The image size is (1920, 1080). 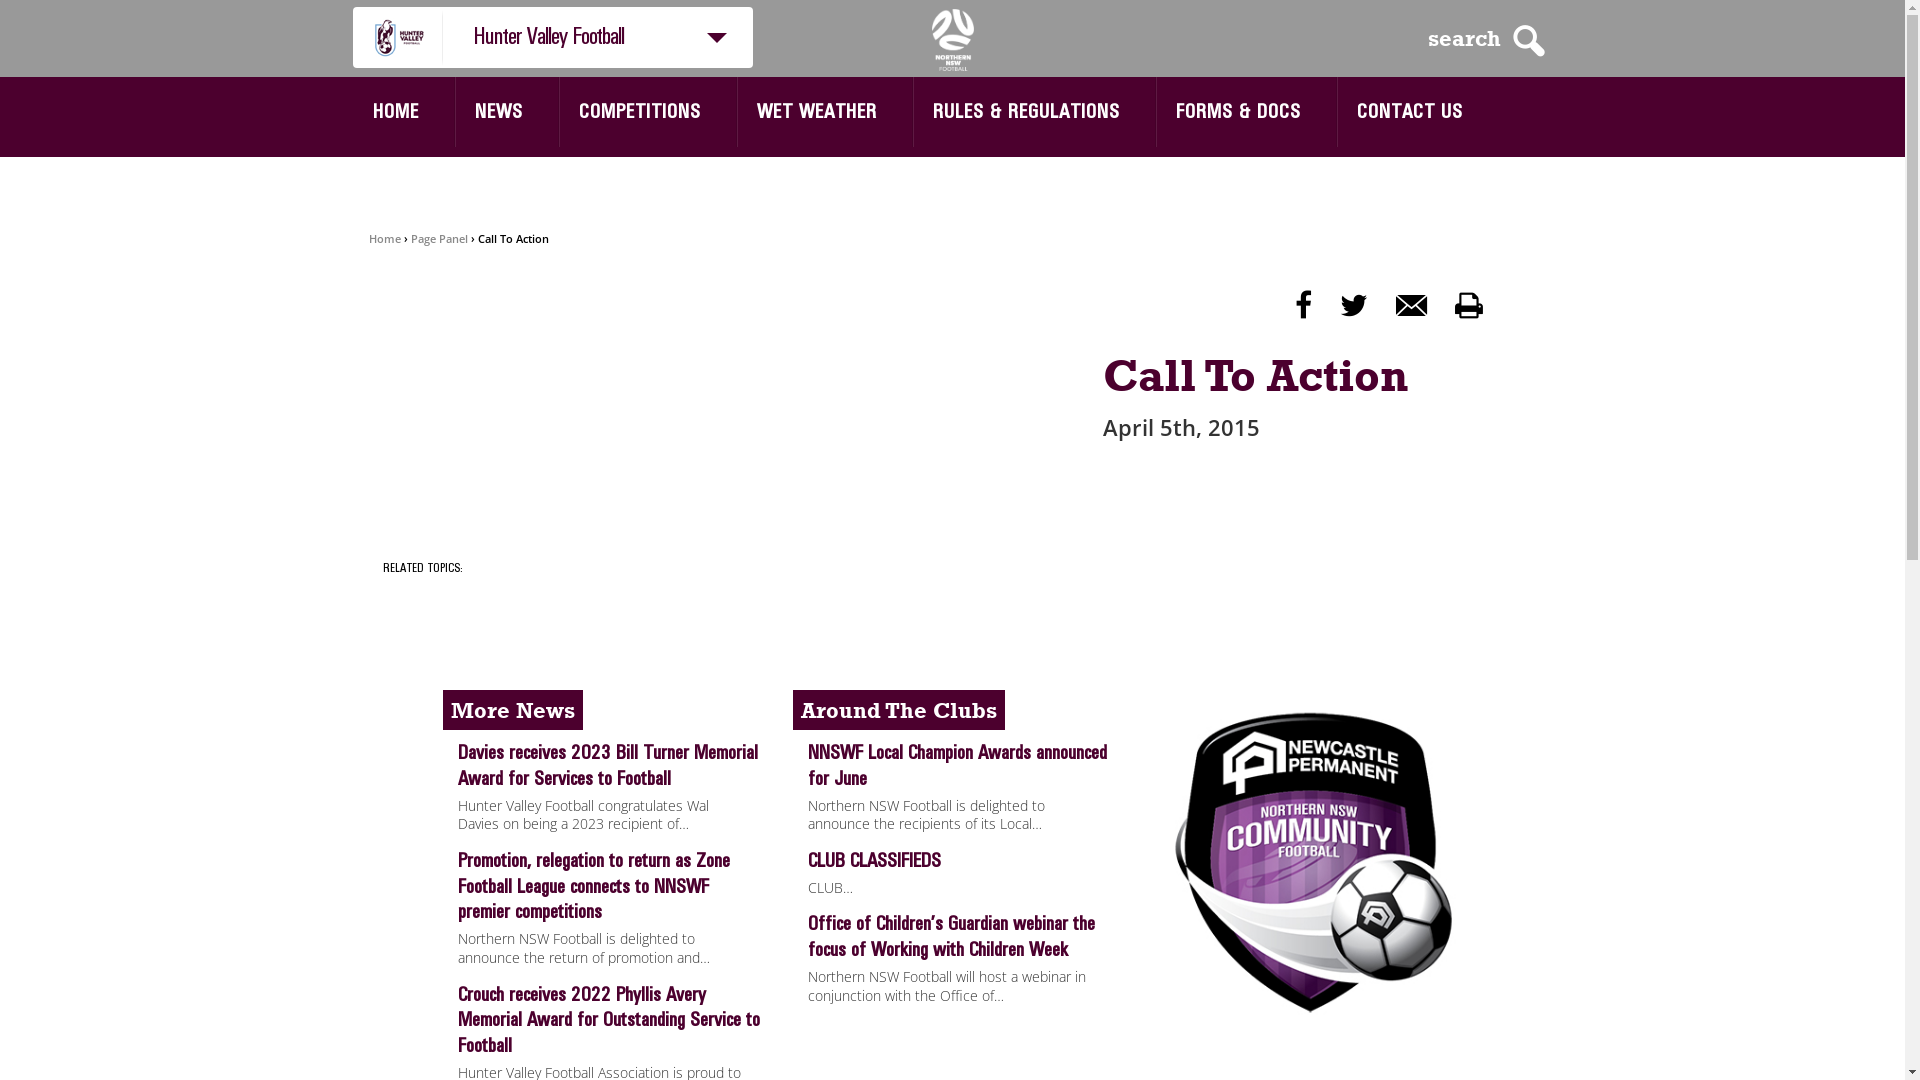 I want to click on COMPETITIONS, so click(x=639, y=112).